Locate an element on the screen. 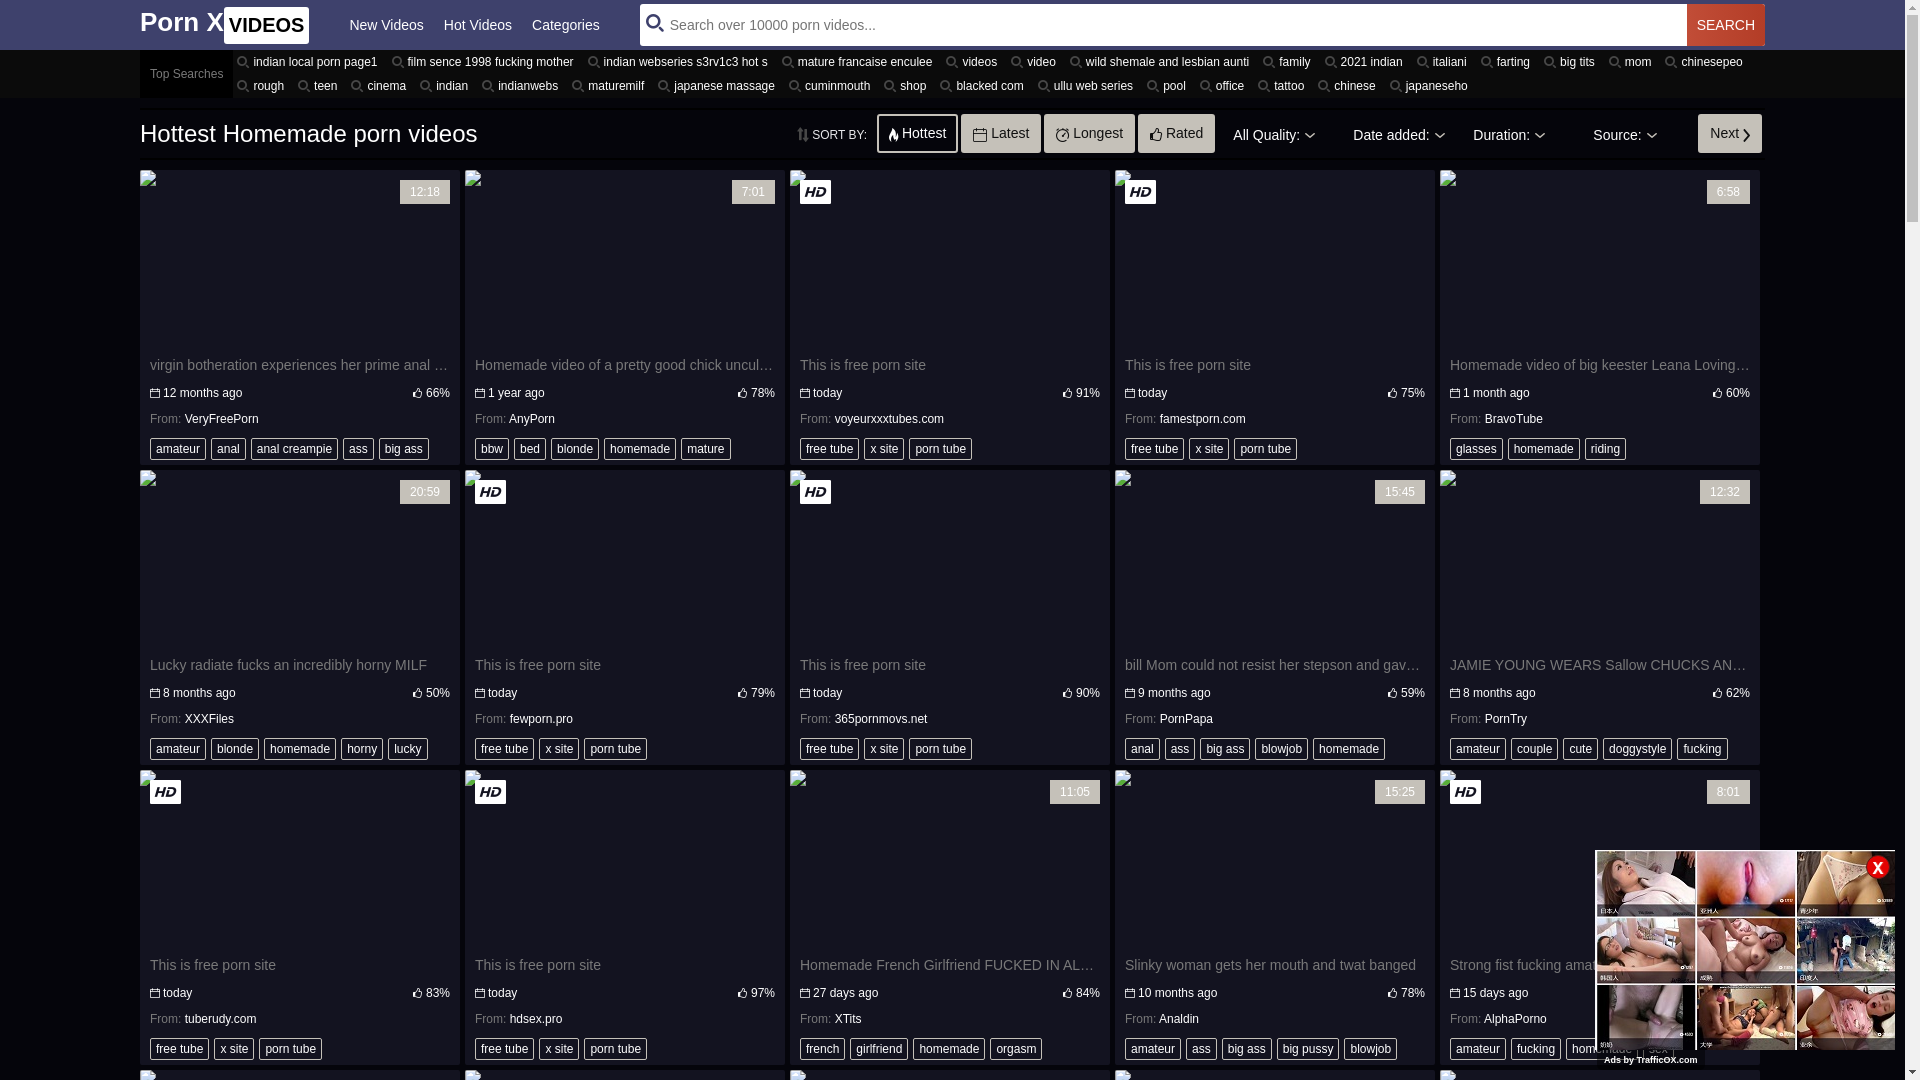  wild shemale and lesbian aunti is located at coordinates (1162, 62).